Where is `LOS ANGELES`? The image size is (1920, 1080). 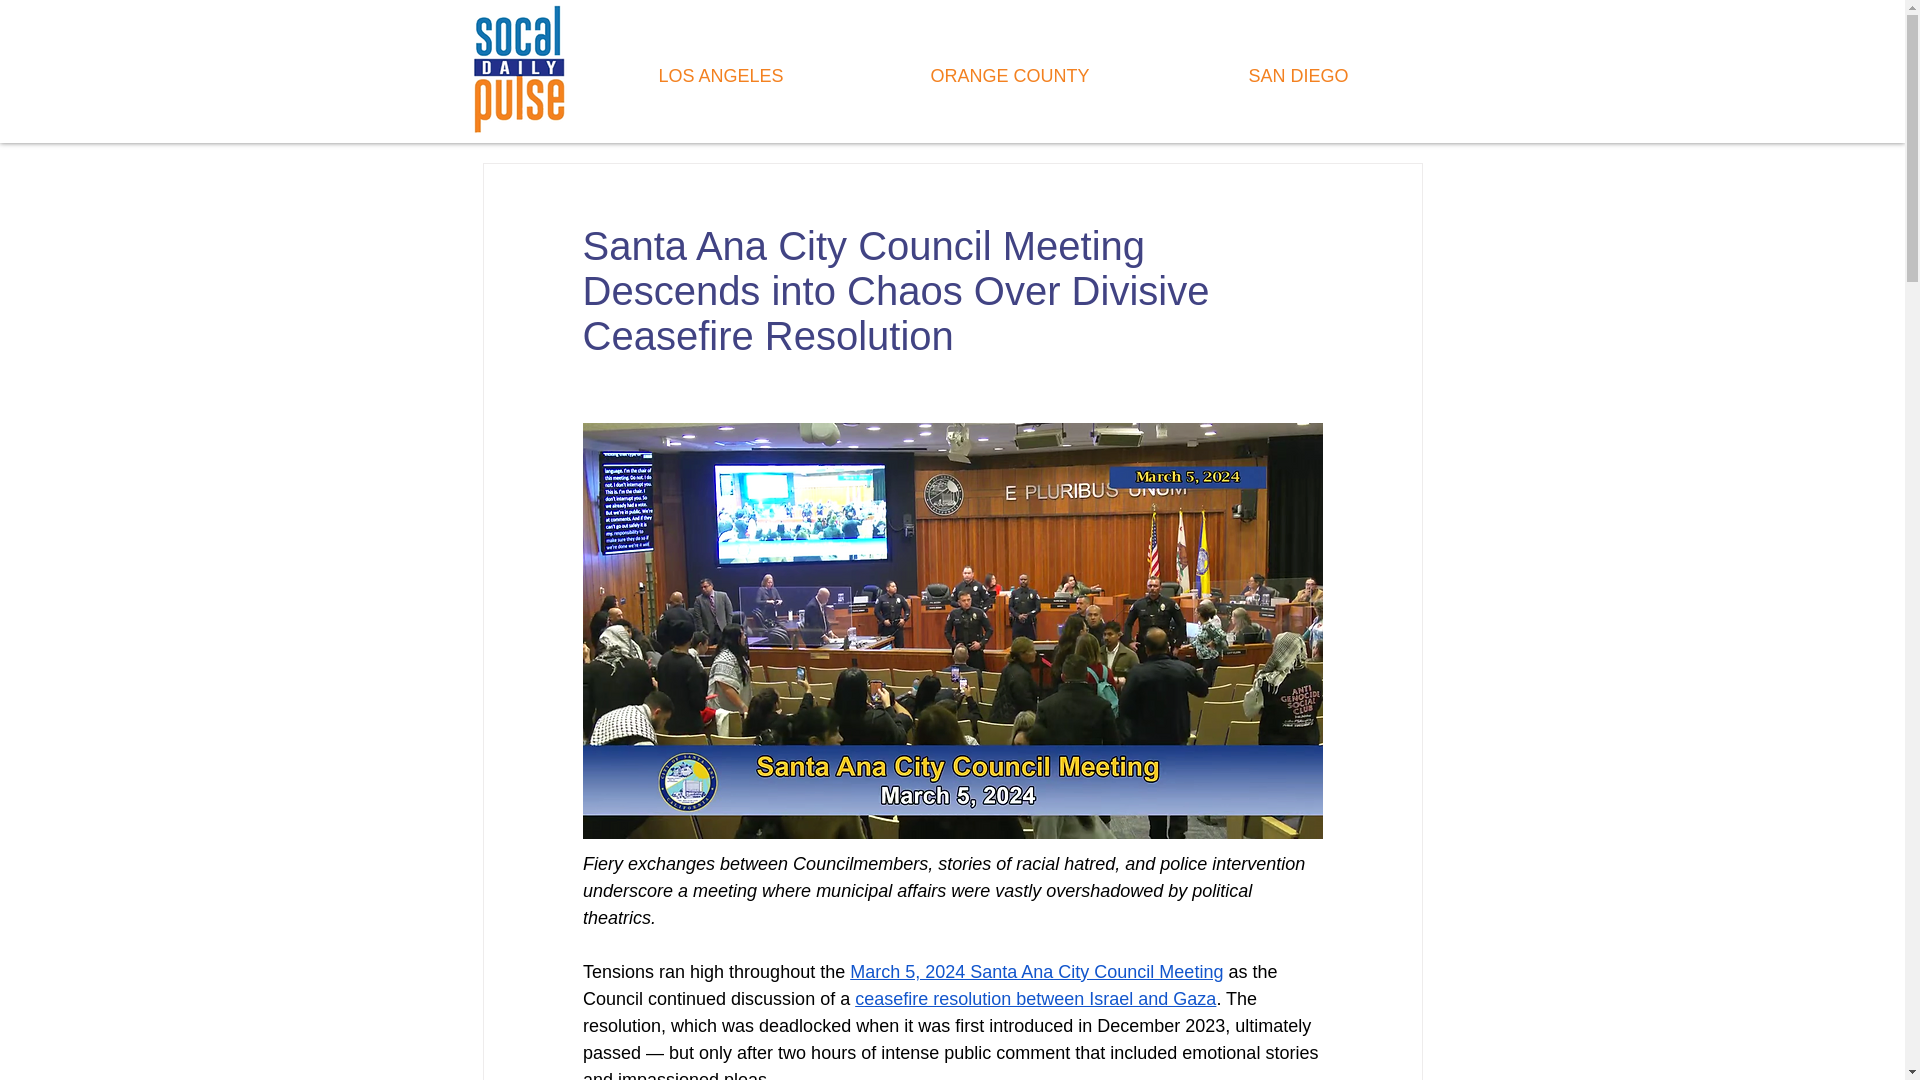
LOS ANGELES is located at coordinates (720, 76).